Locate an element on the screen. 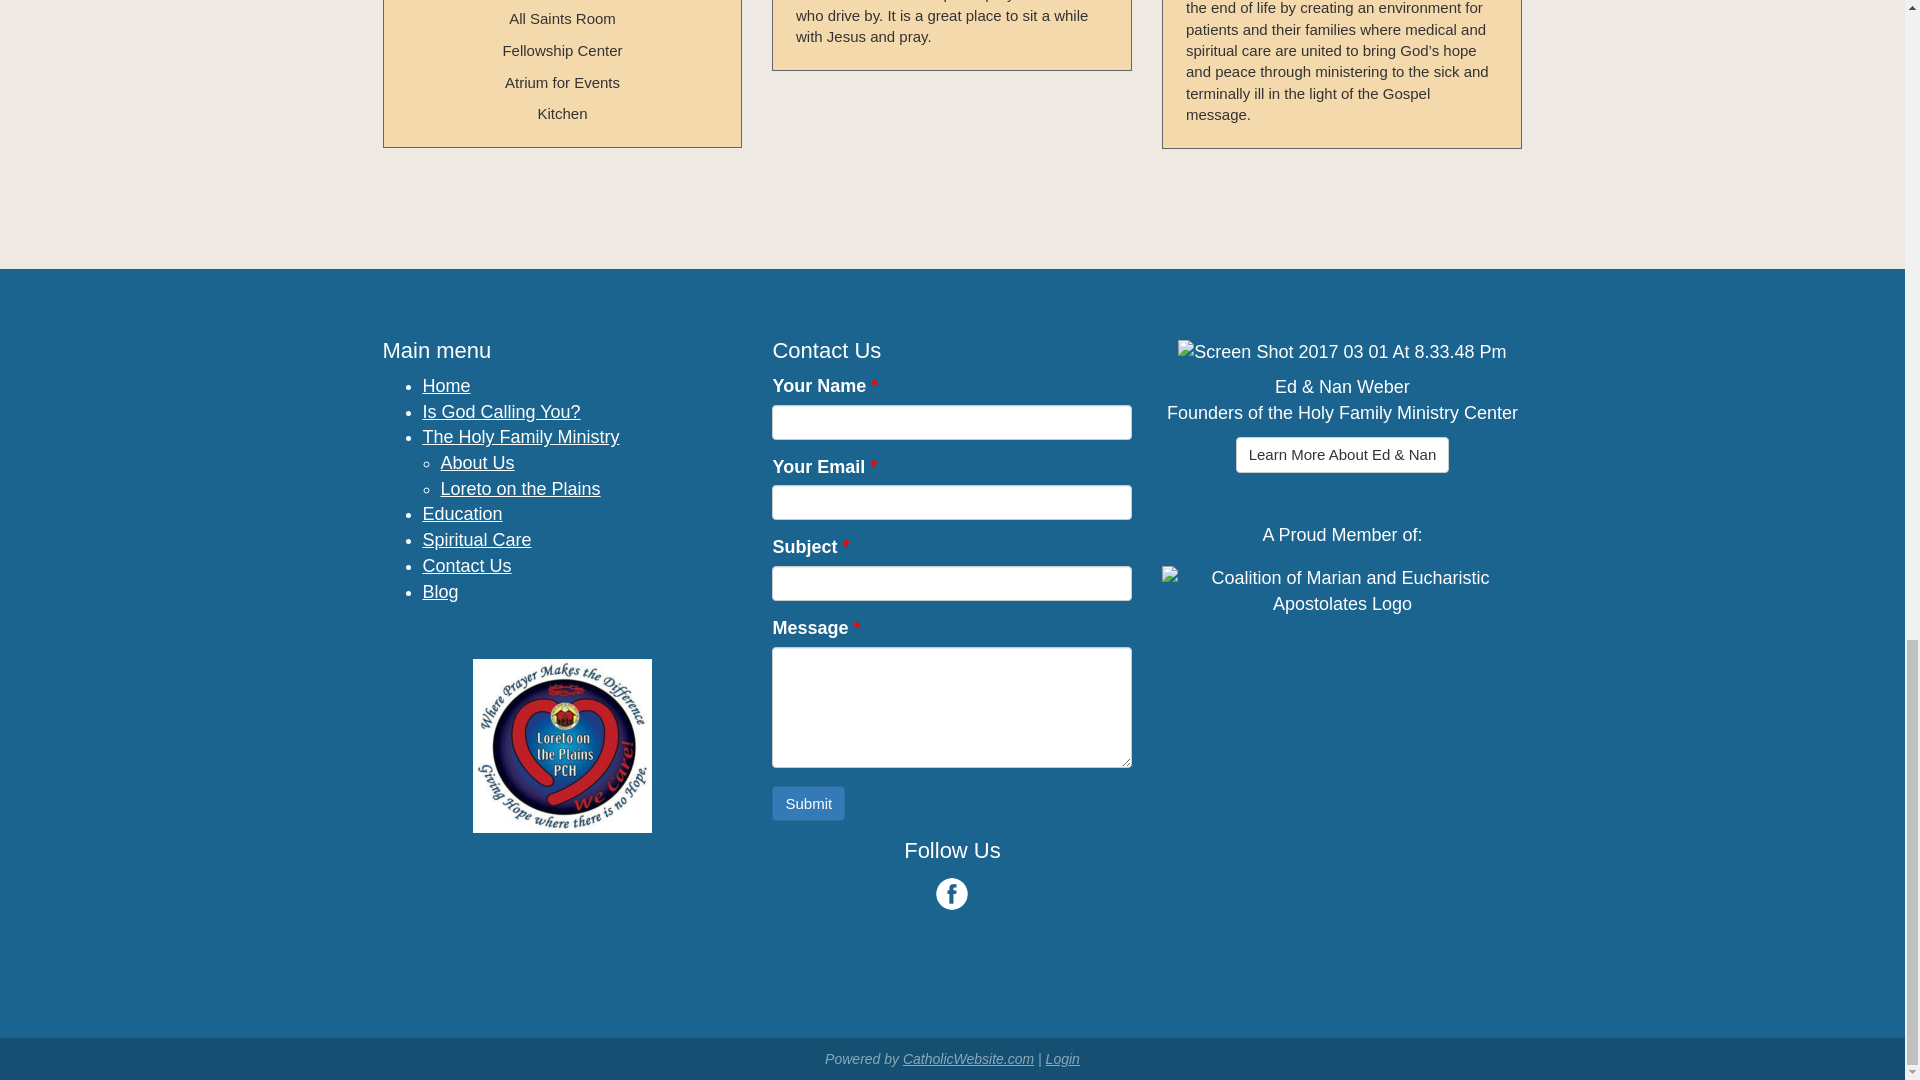  Submit is located at coordinates (808, 803).